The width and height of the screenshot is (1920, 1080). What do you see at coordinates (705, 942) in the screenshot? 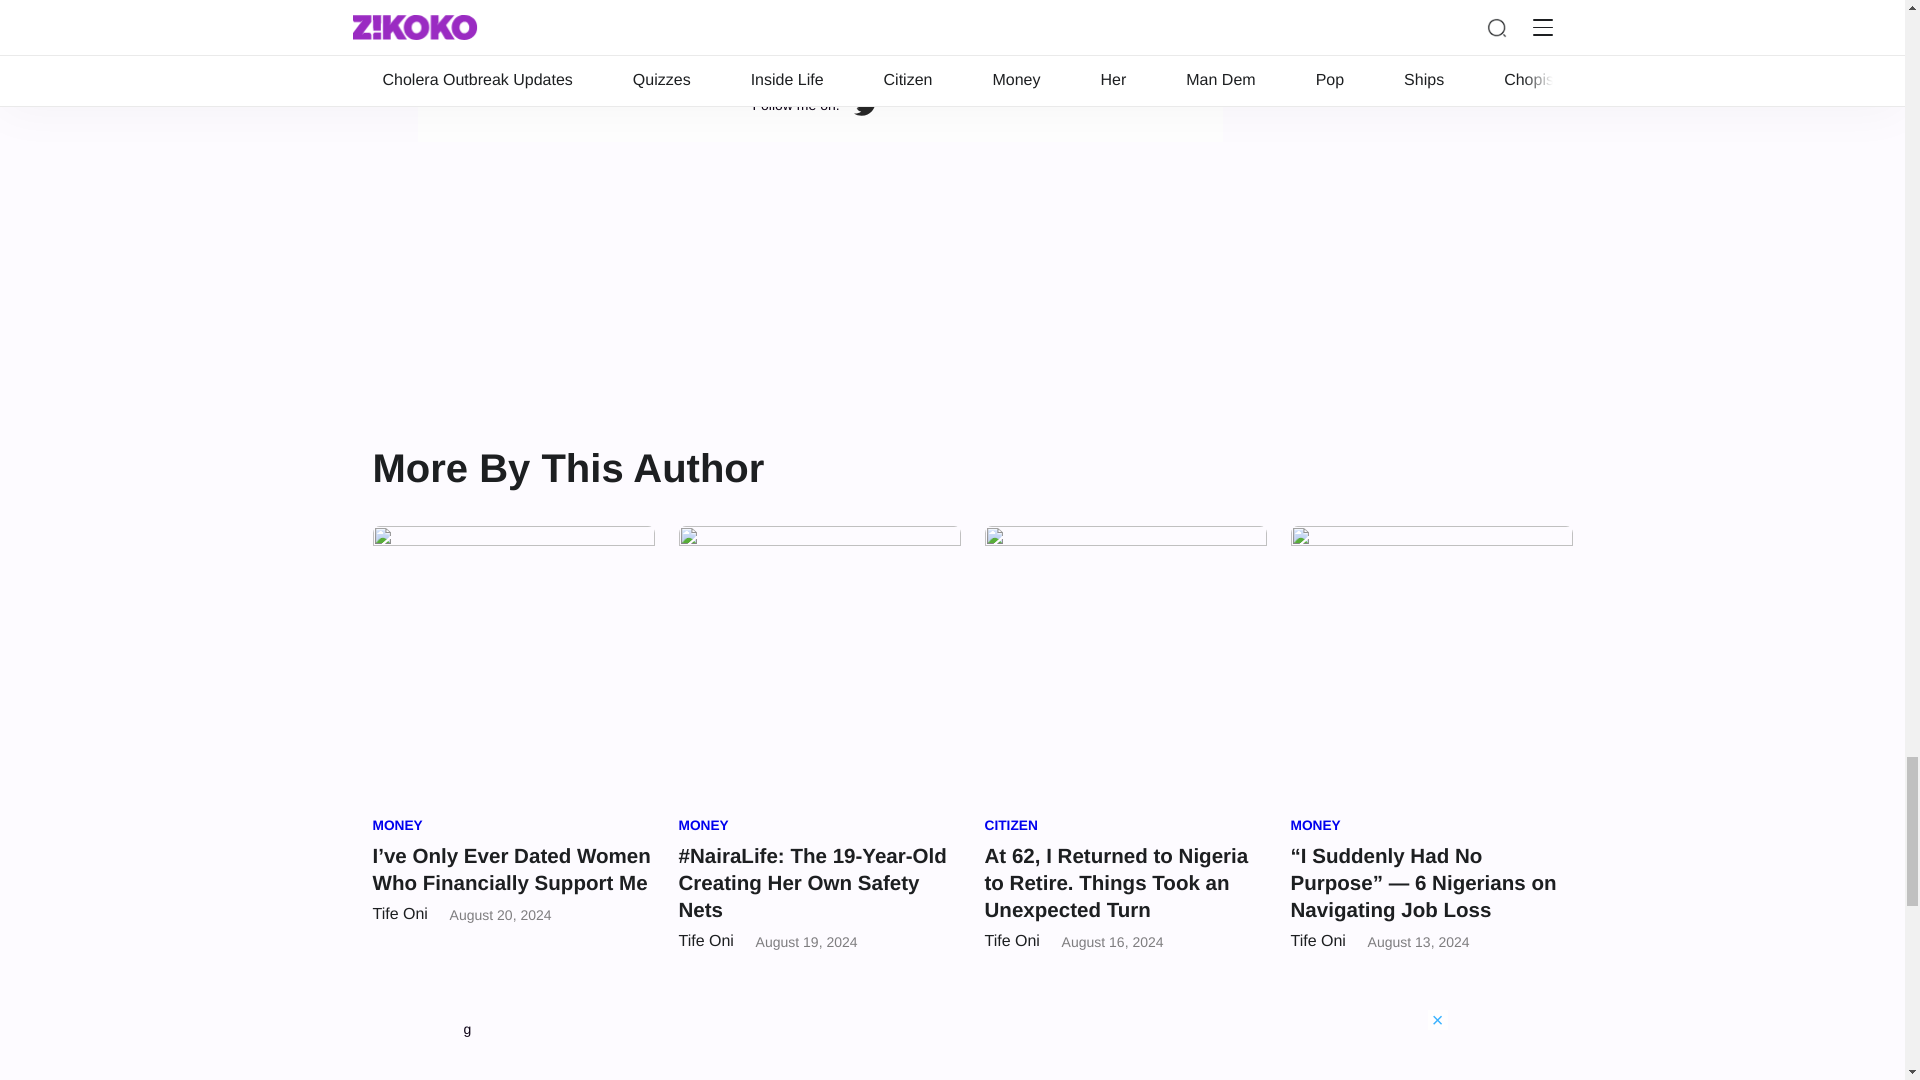
I see `Posts by Tife Oni` at bounding box center [705, 942].